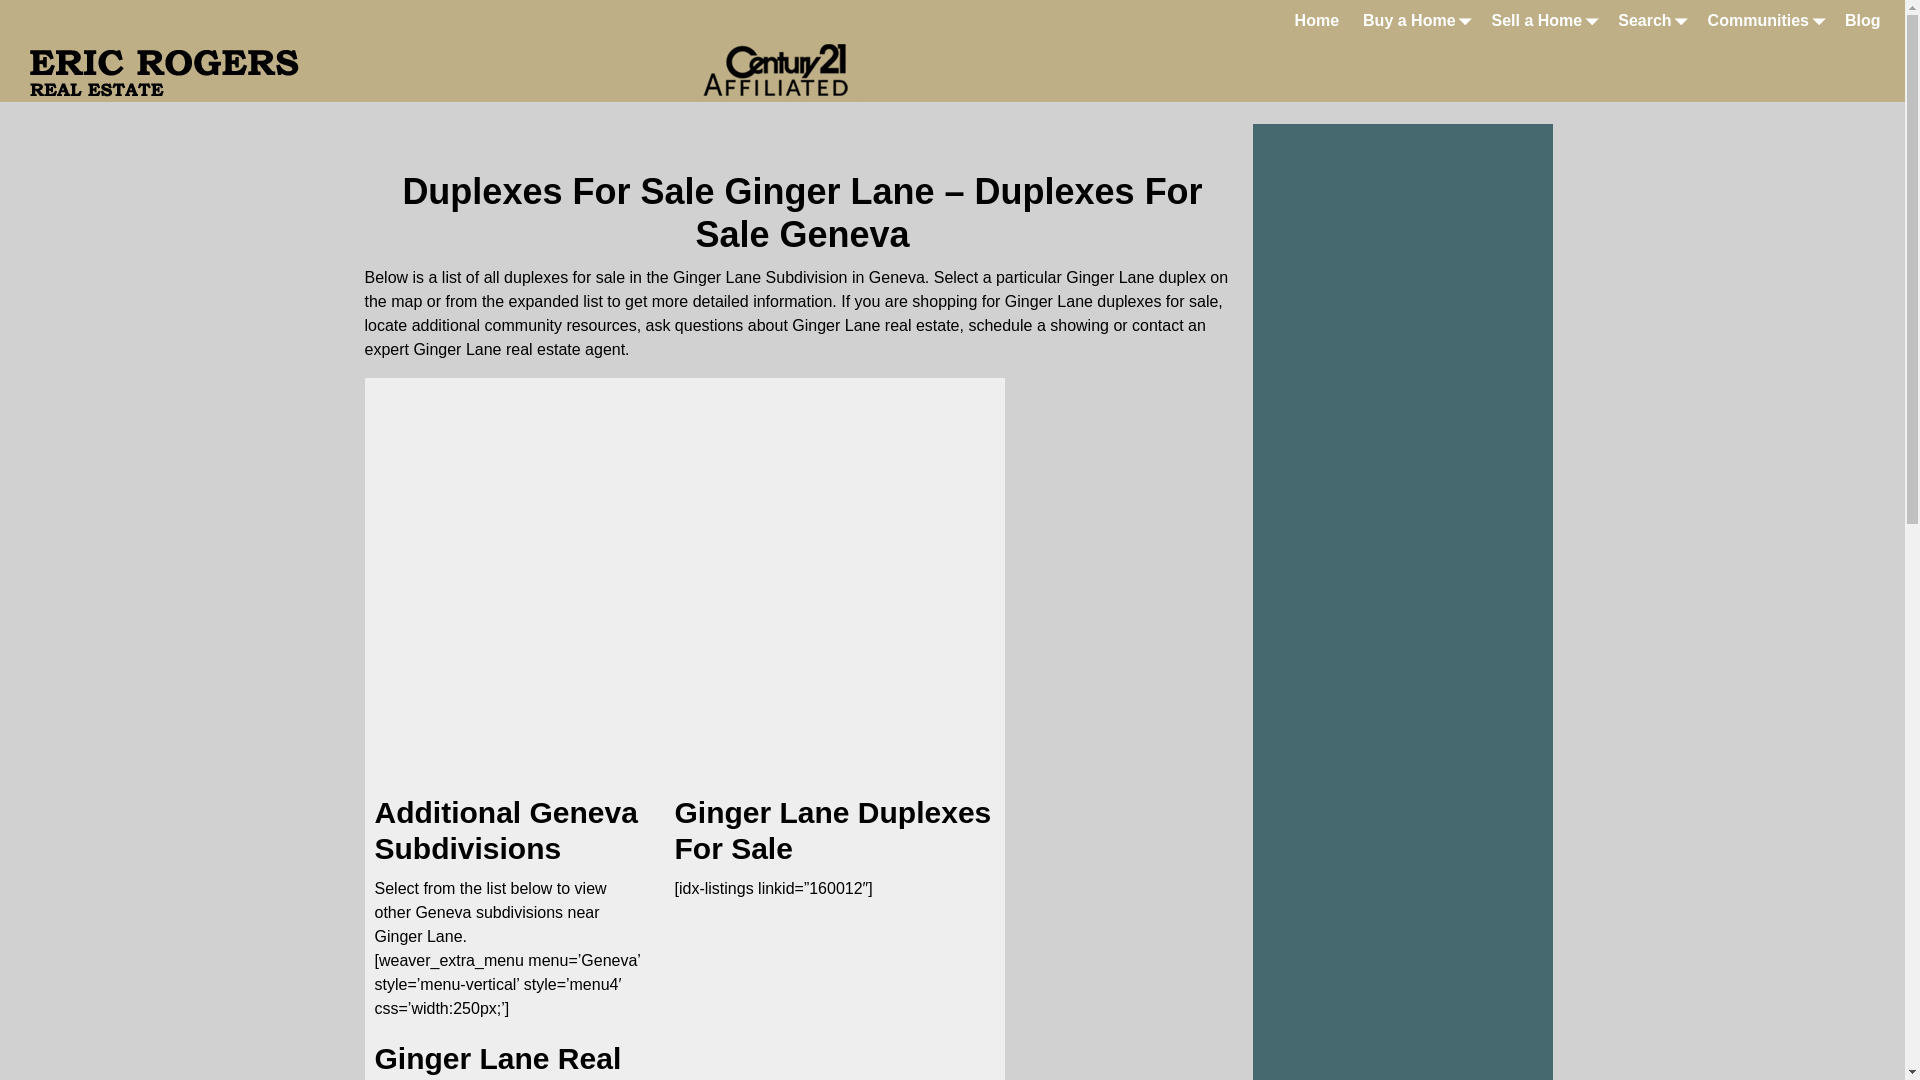  Describe the element at coordinates (1414, 20) in the screenshot. I see `Buy a Home` at that location.